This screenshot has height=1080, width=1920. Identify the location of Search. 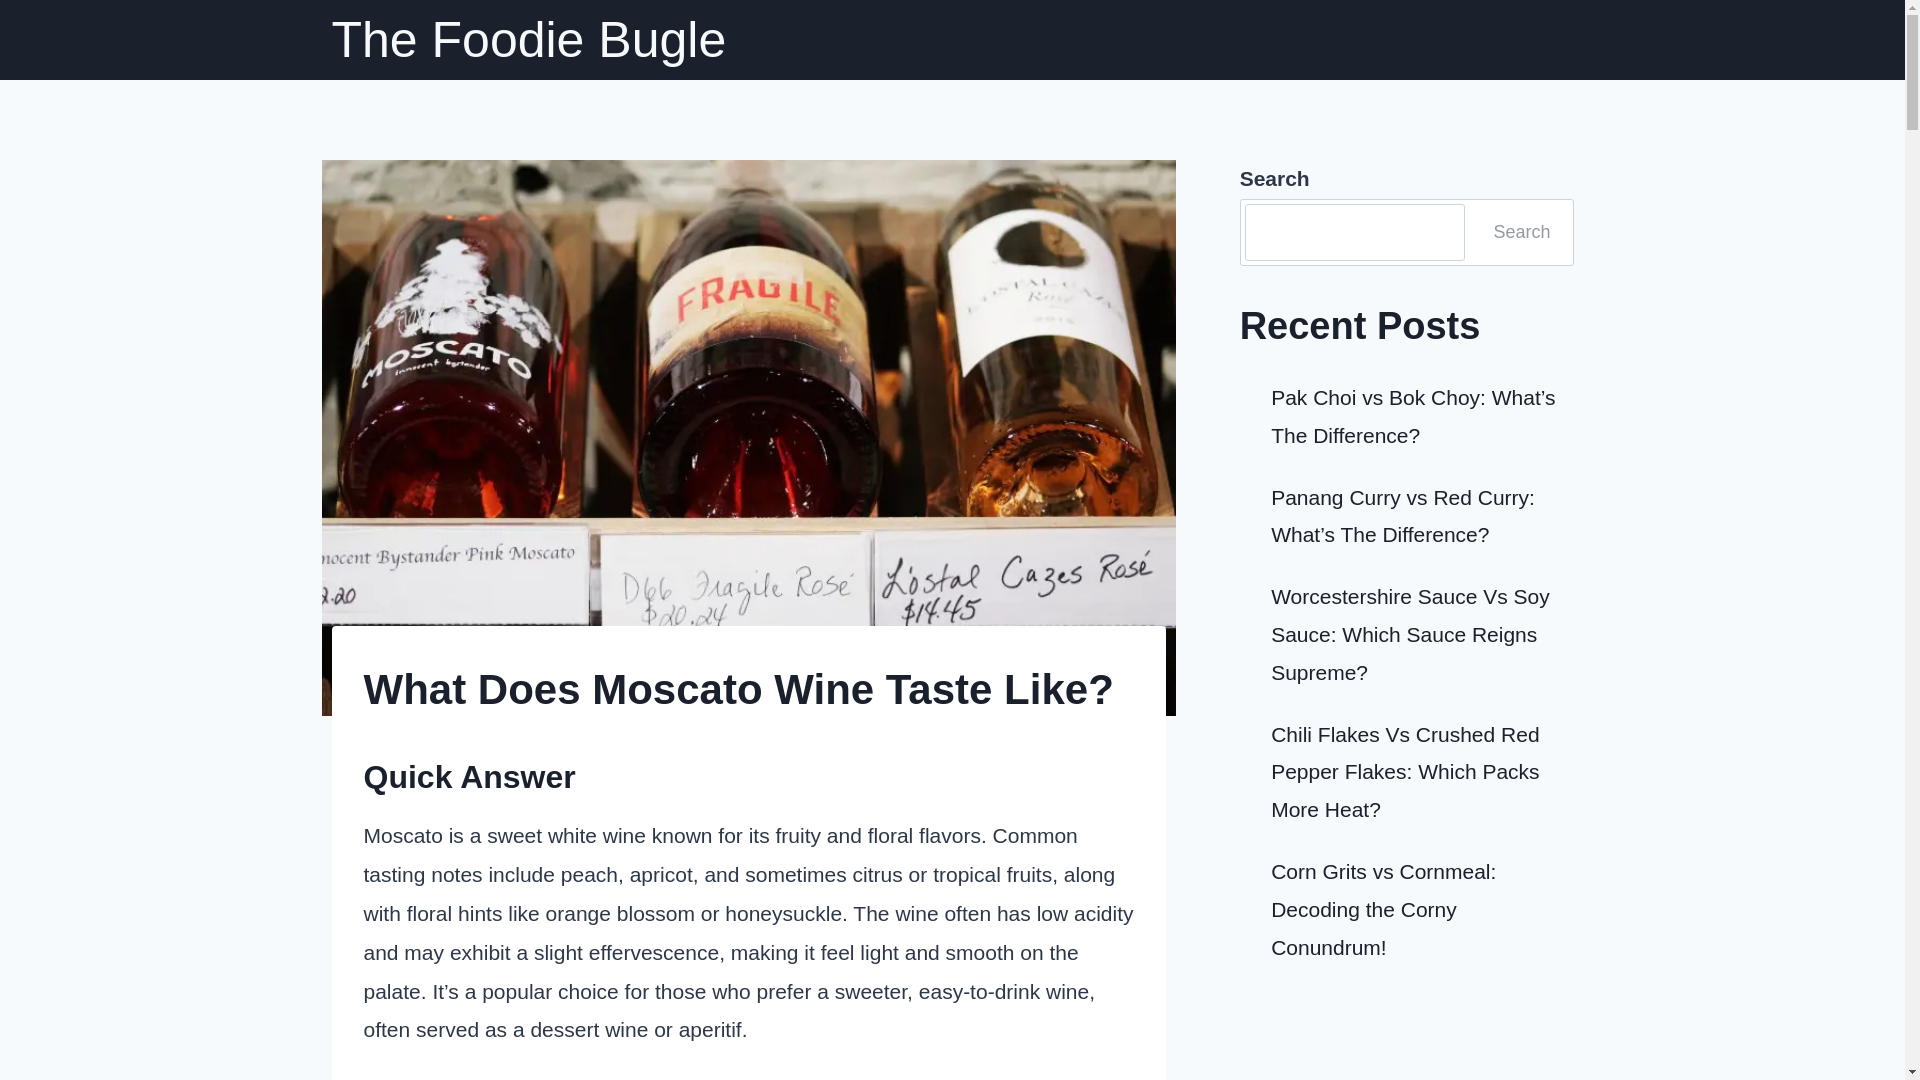
(1521, 233).